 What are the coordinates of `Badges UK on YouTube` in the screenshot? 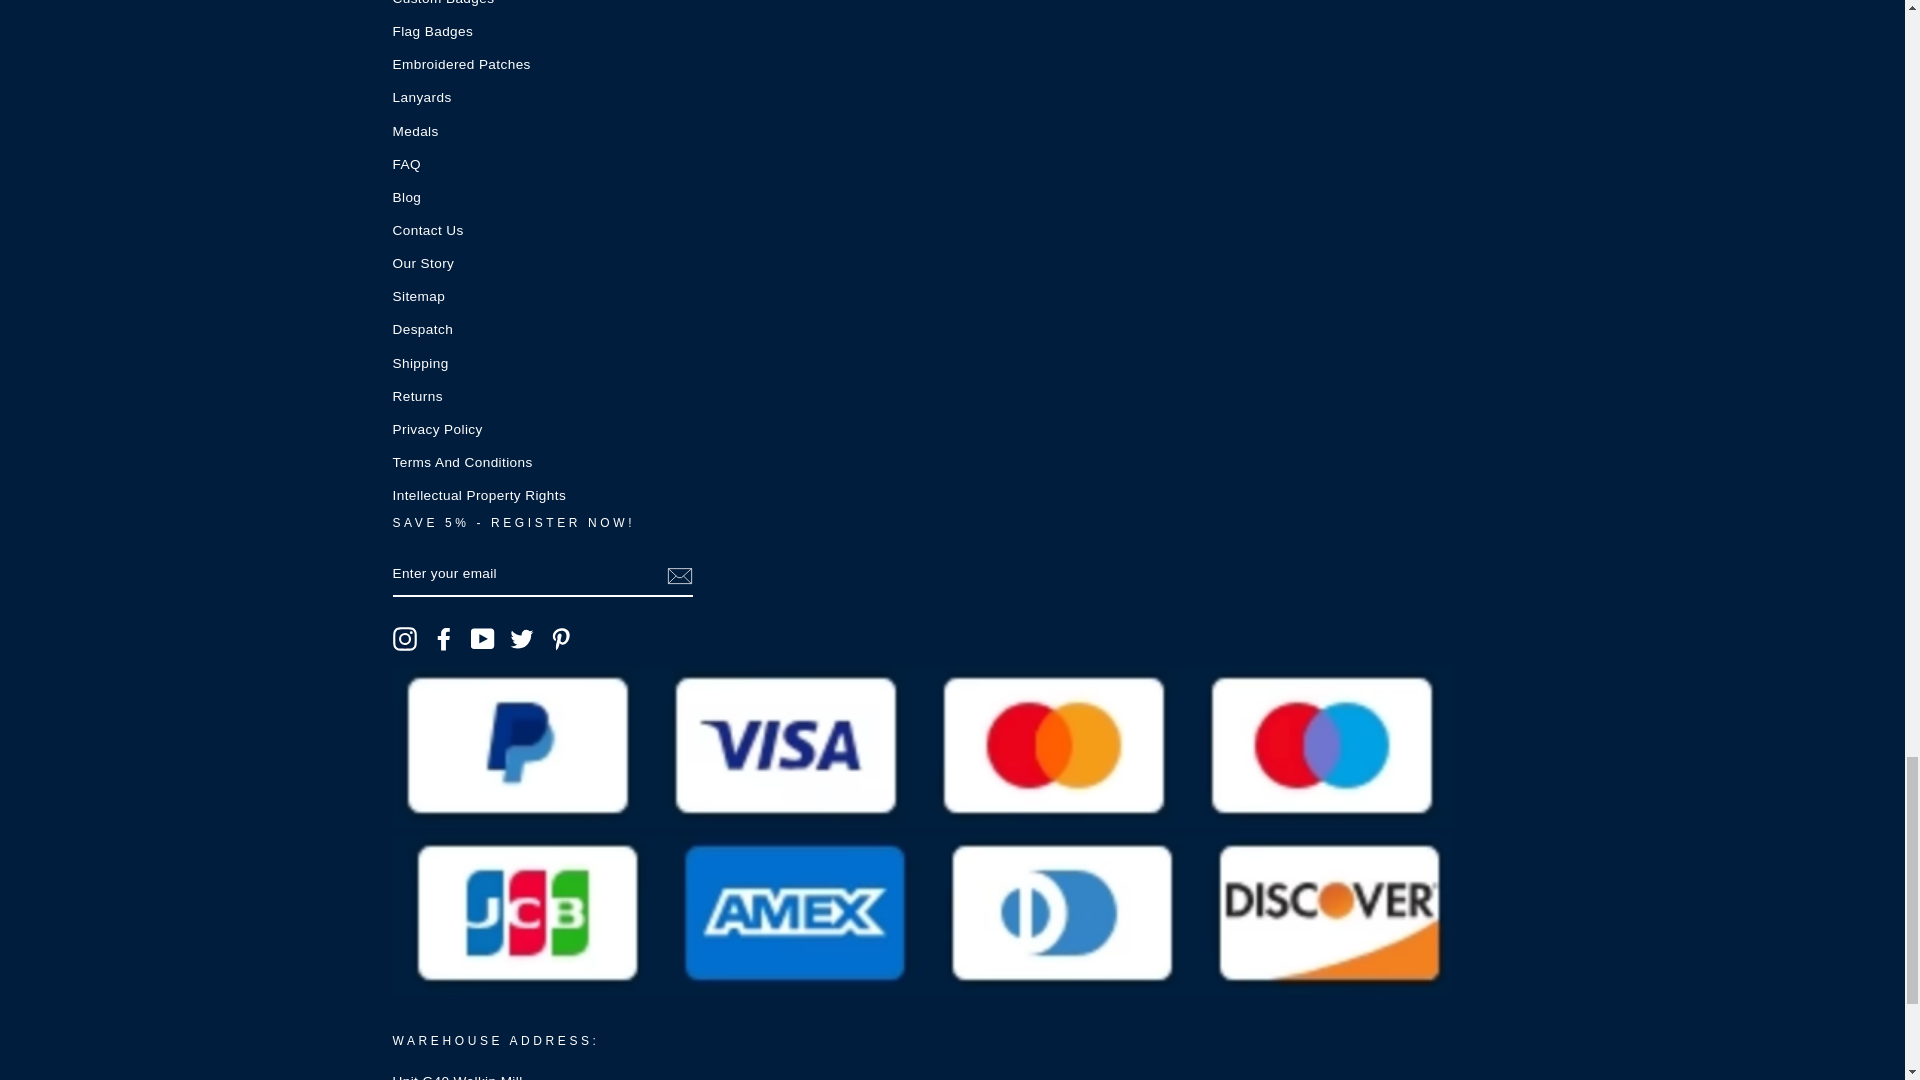 It's located at (482, 639).